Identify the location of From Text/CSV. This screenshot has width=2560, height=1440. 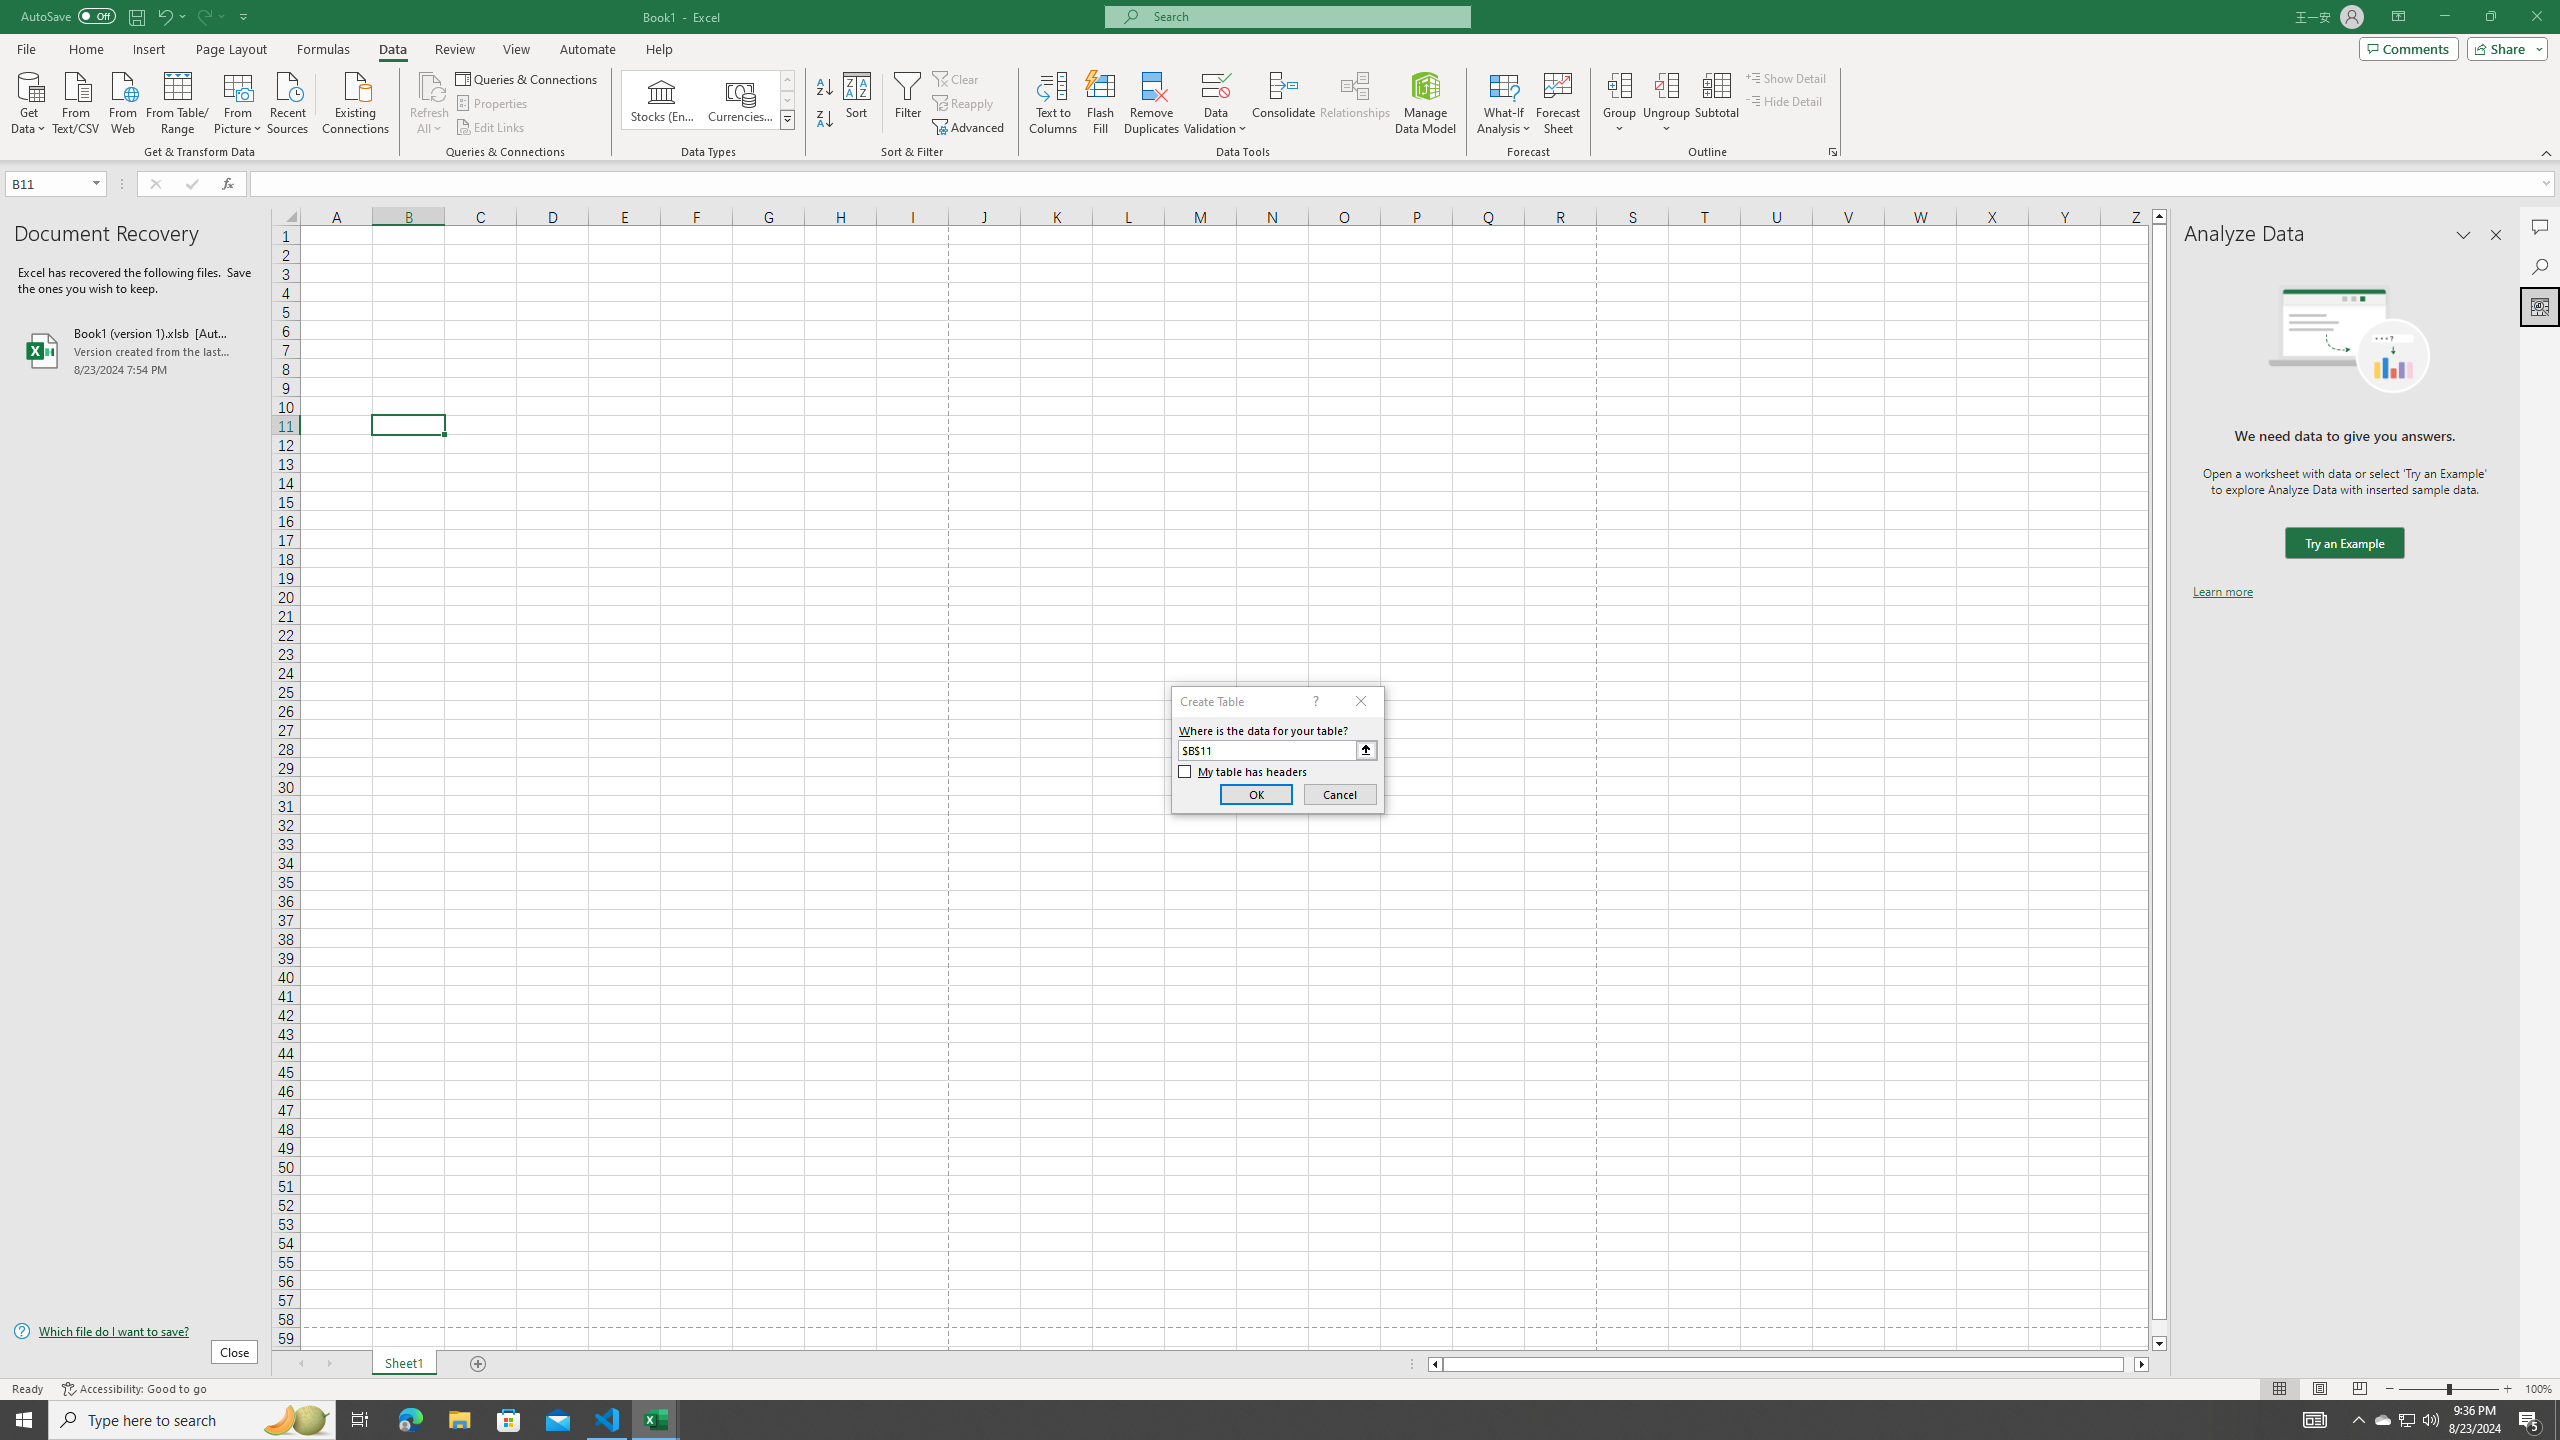
(76, 101).